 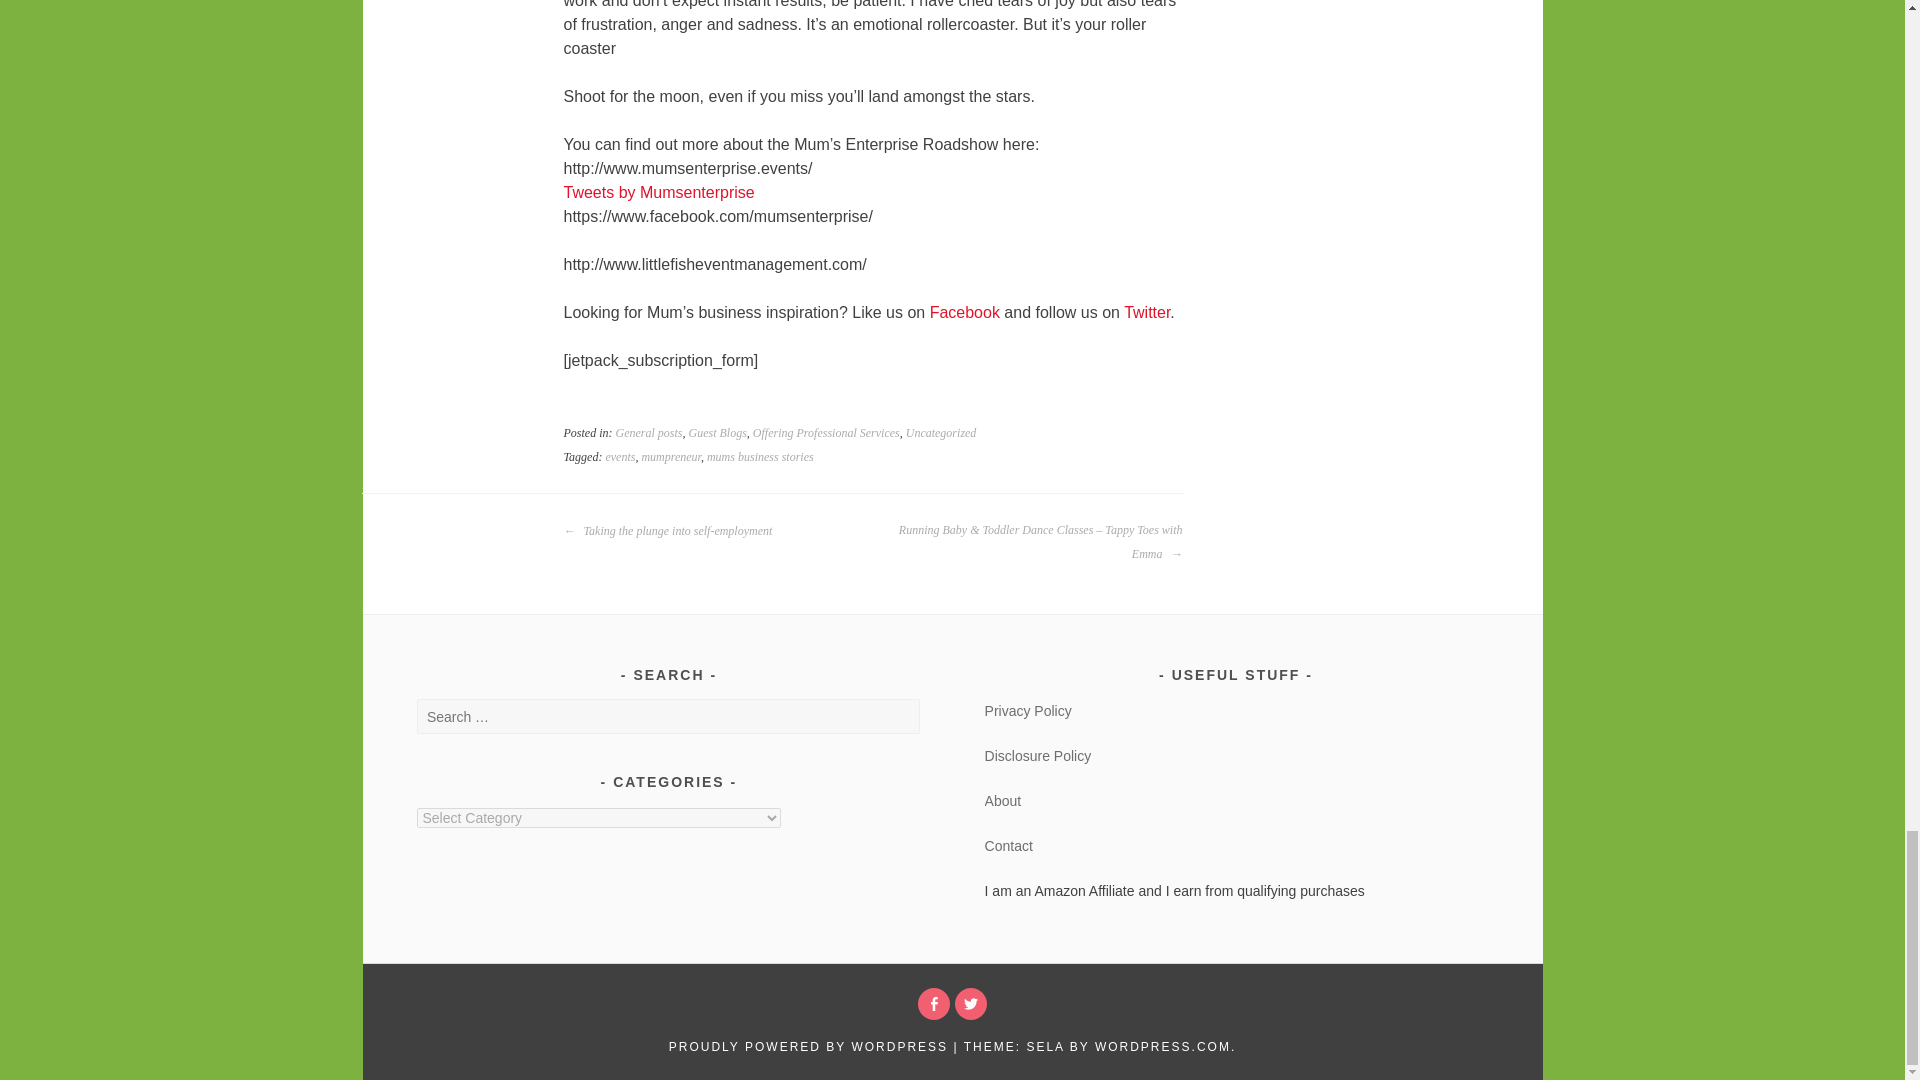 I want to click on  Taking the plunge into self-employment, so click(x=668, y=531).